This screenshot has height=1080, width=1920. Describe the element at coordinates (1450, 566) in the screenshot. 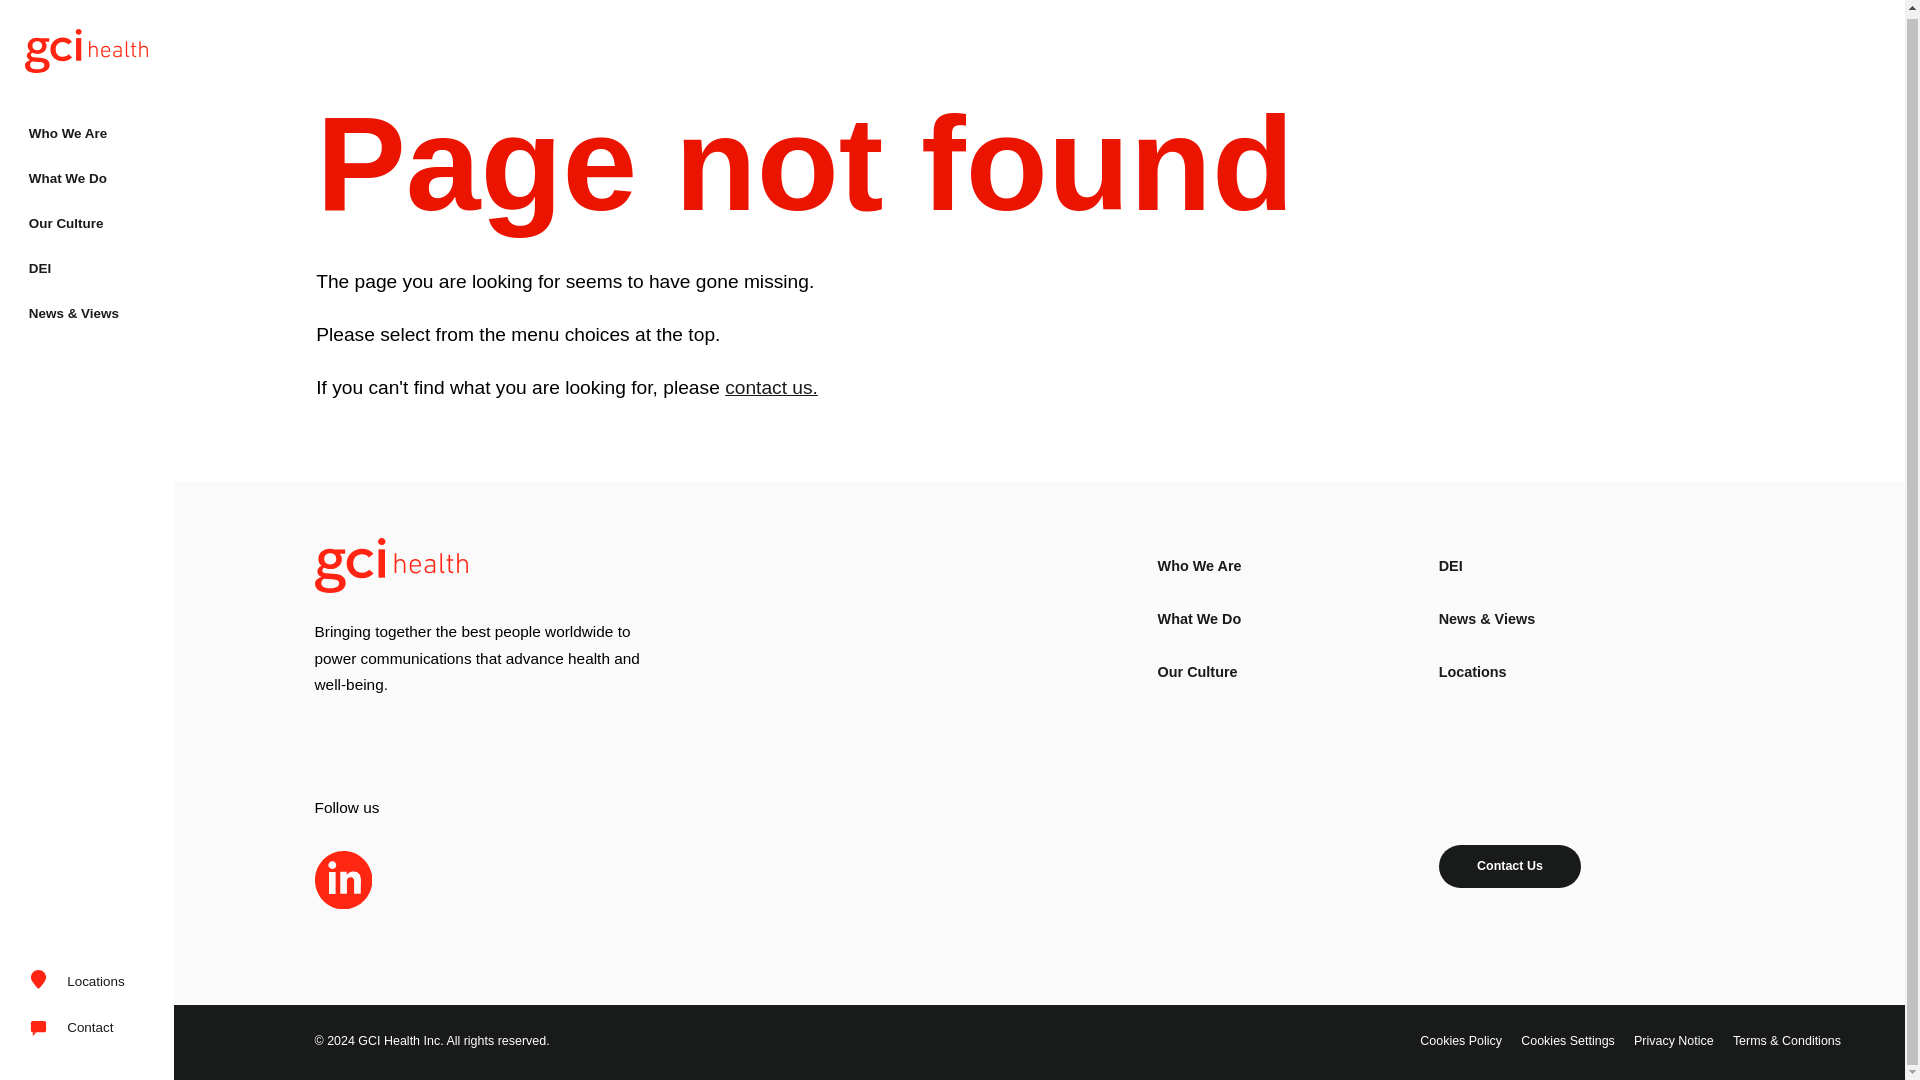

I see `DEI` at that location.